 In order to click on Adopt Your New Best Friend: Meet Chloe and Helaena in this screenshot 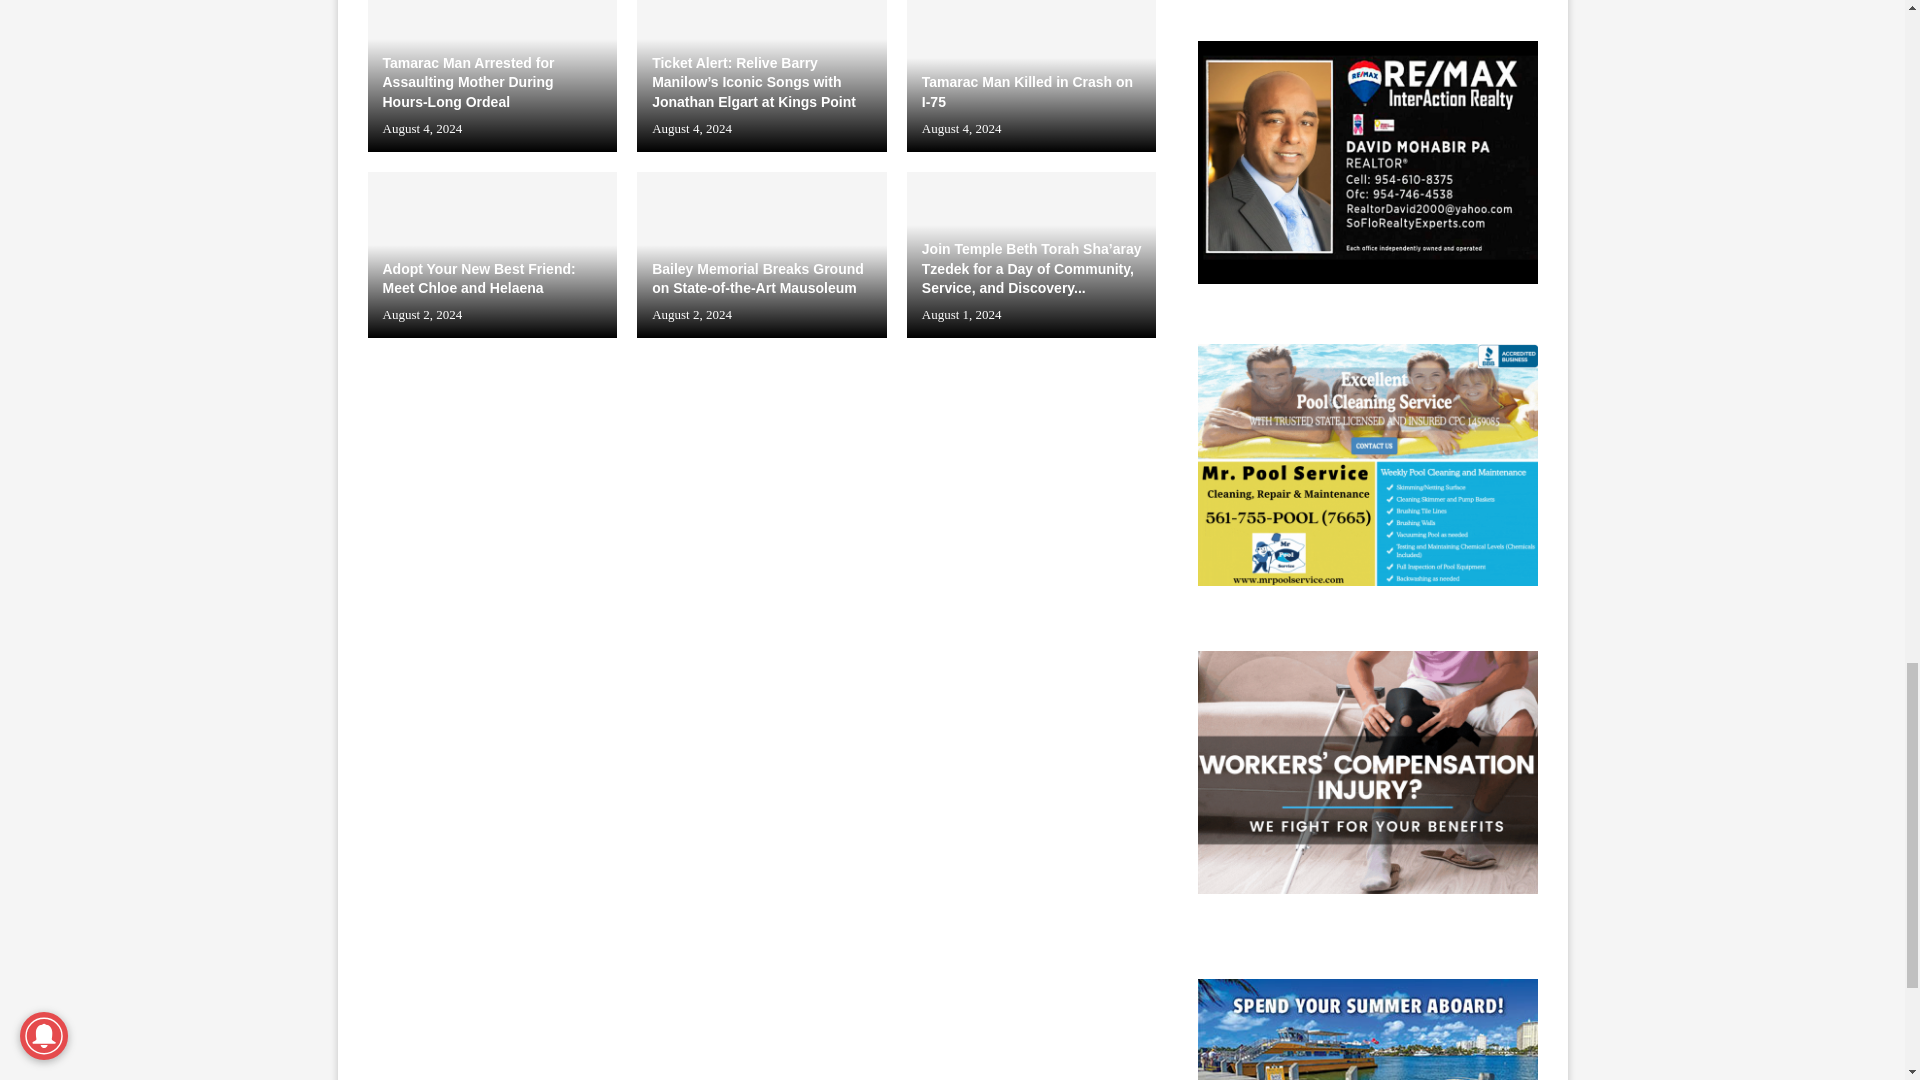, I will do `click(493, 254)`.